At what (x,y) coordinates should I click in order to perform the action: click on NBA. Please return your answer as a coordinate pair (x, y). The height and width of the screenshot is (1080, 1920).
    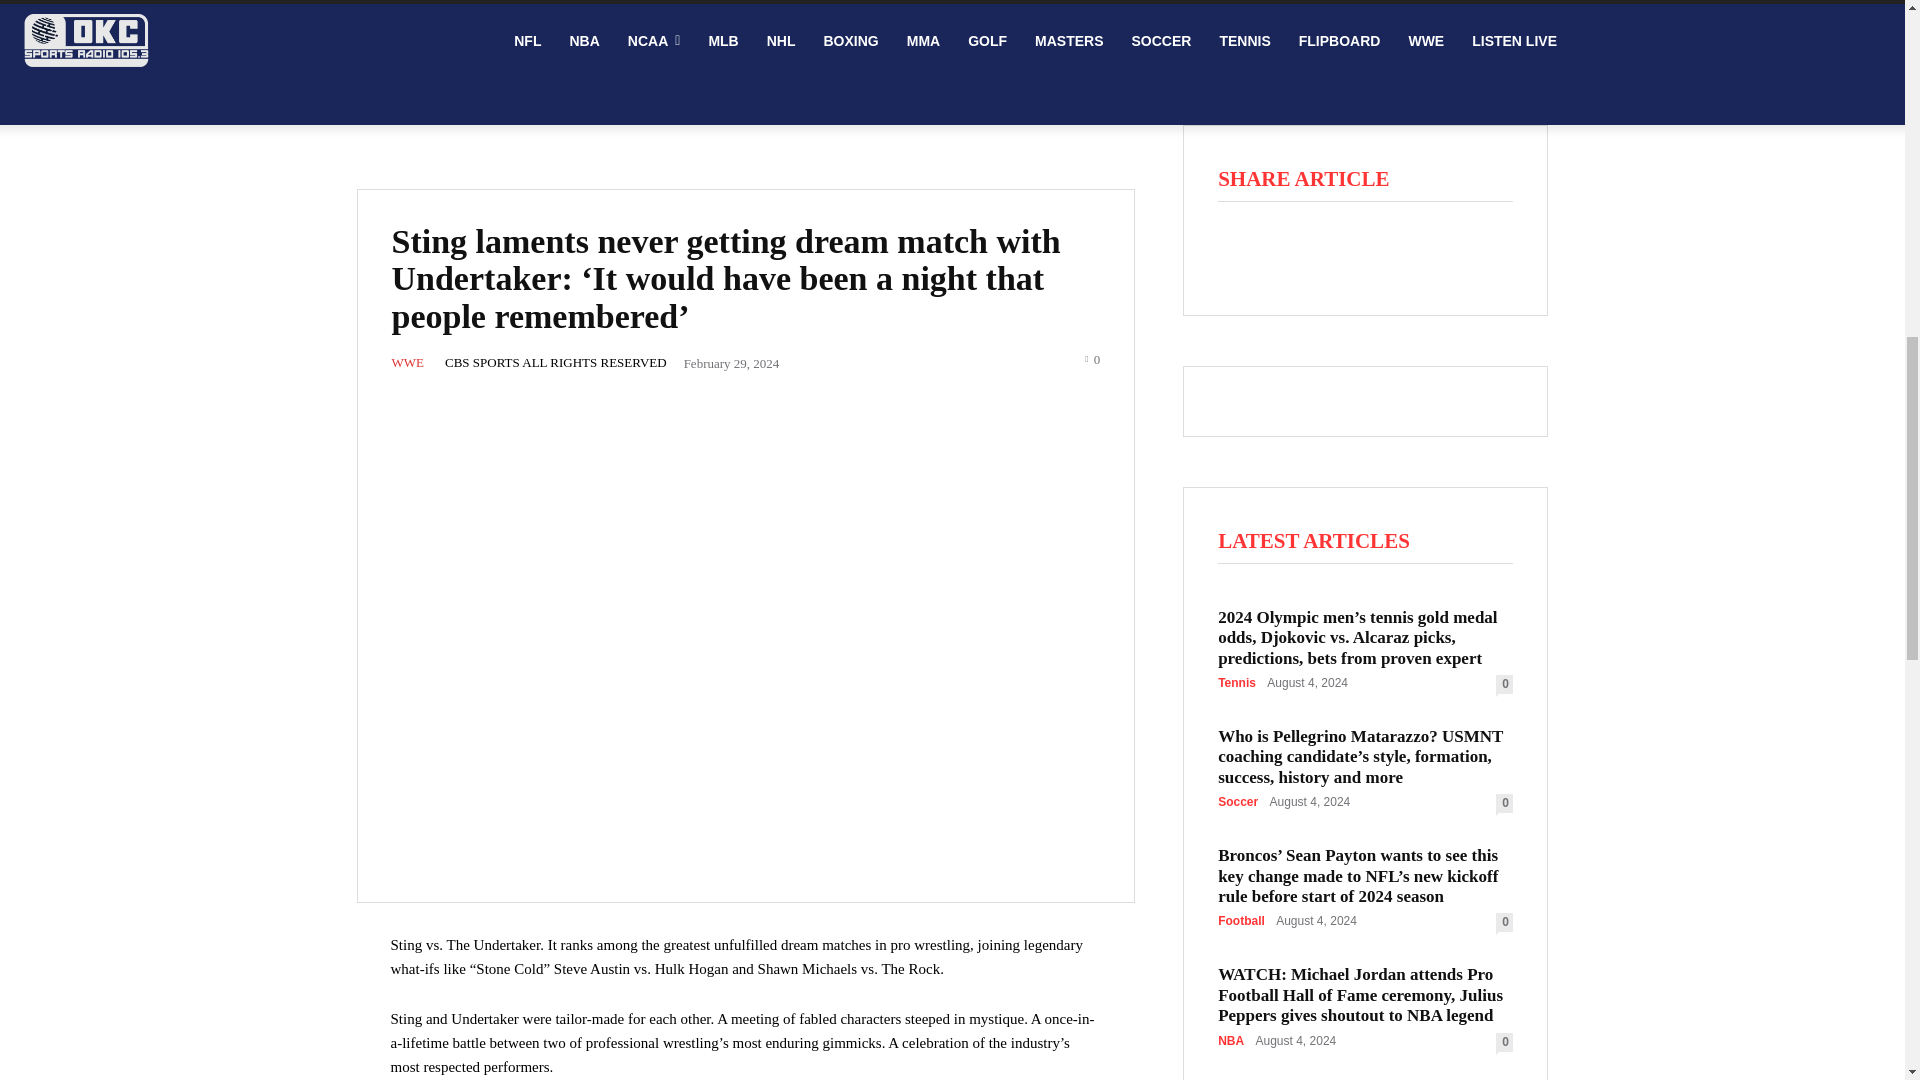
    Looking at the image, I should click on (583, 40).